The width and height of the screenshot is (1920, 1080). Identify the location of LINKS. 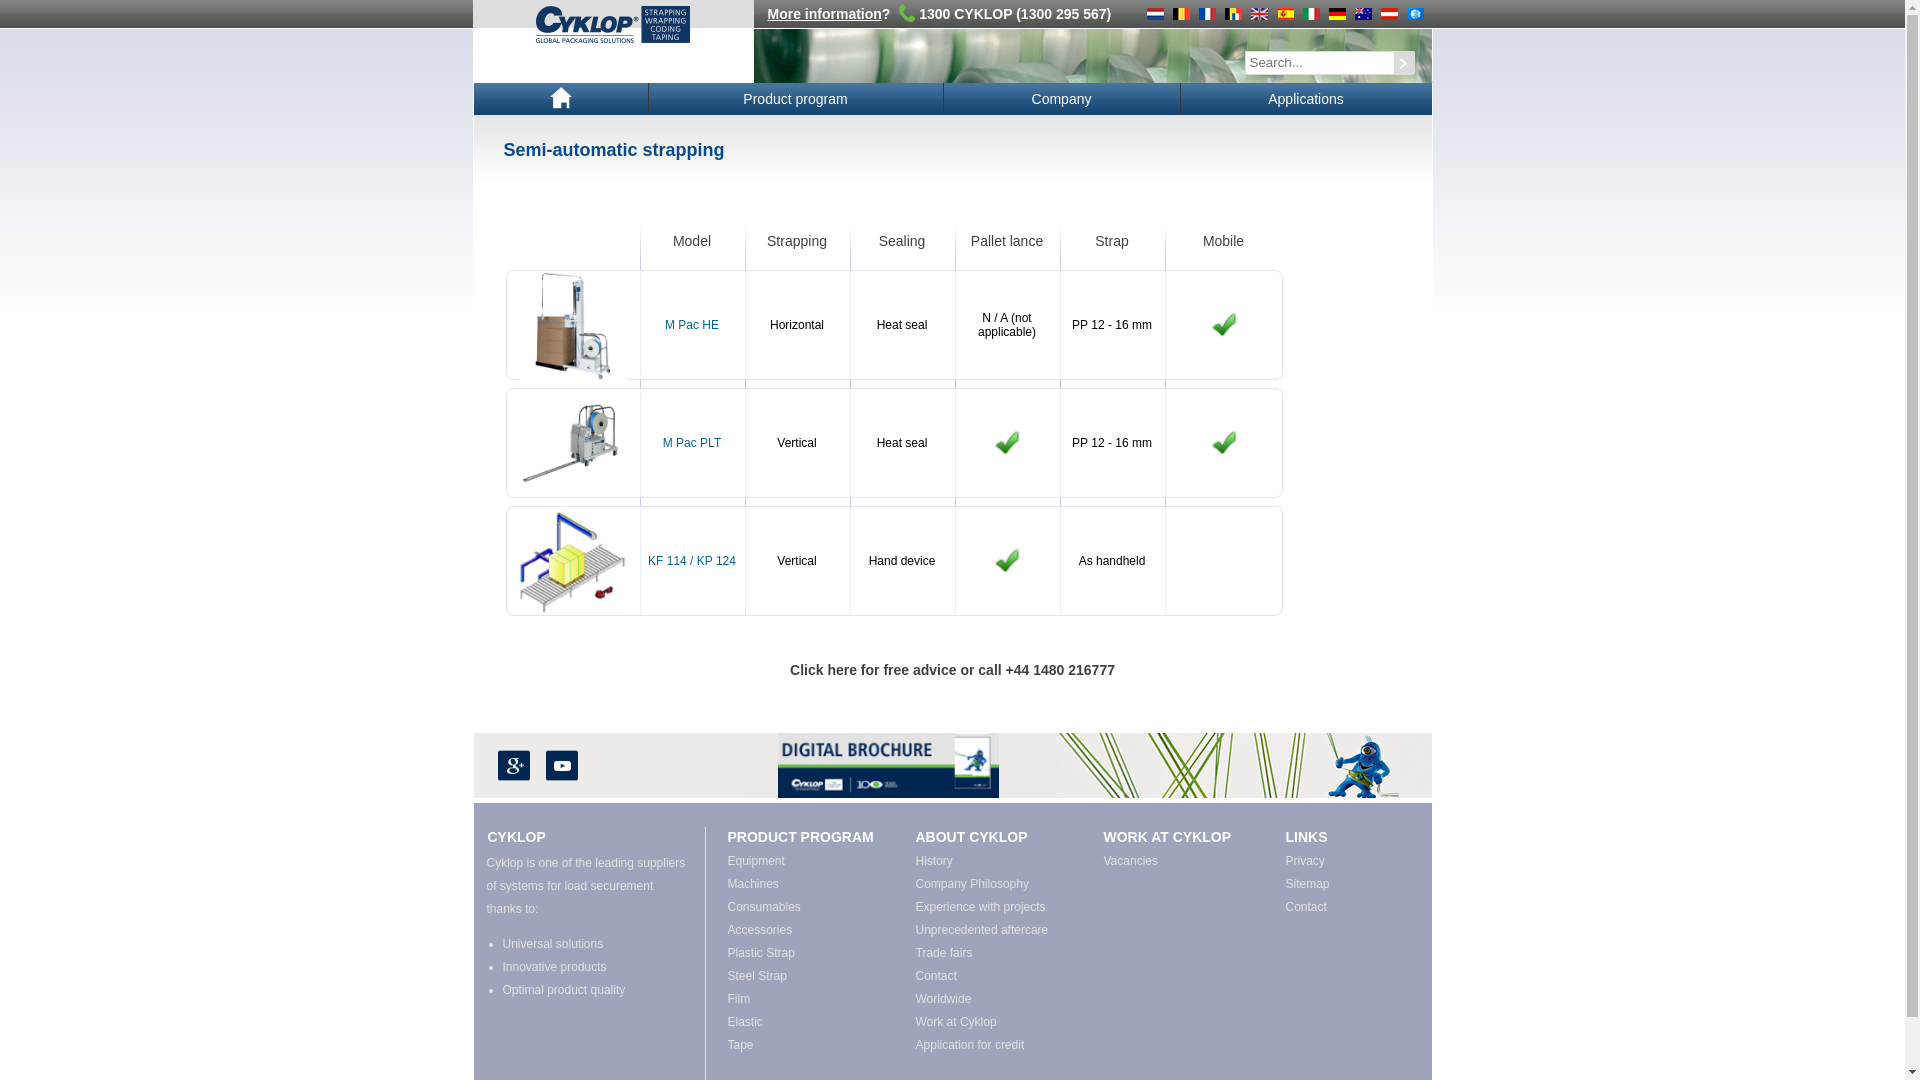
(1307, 837).